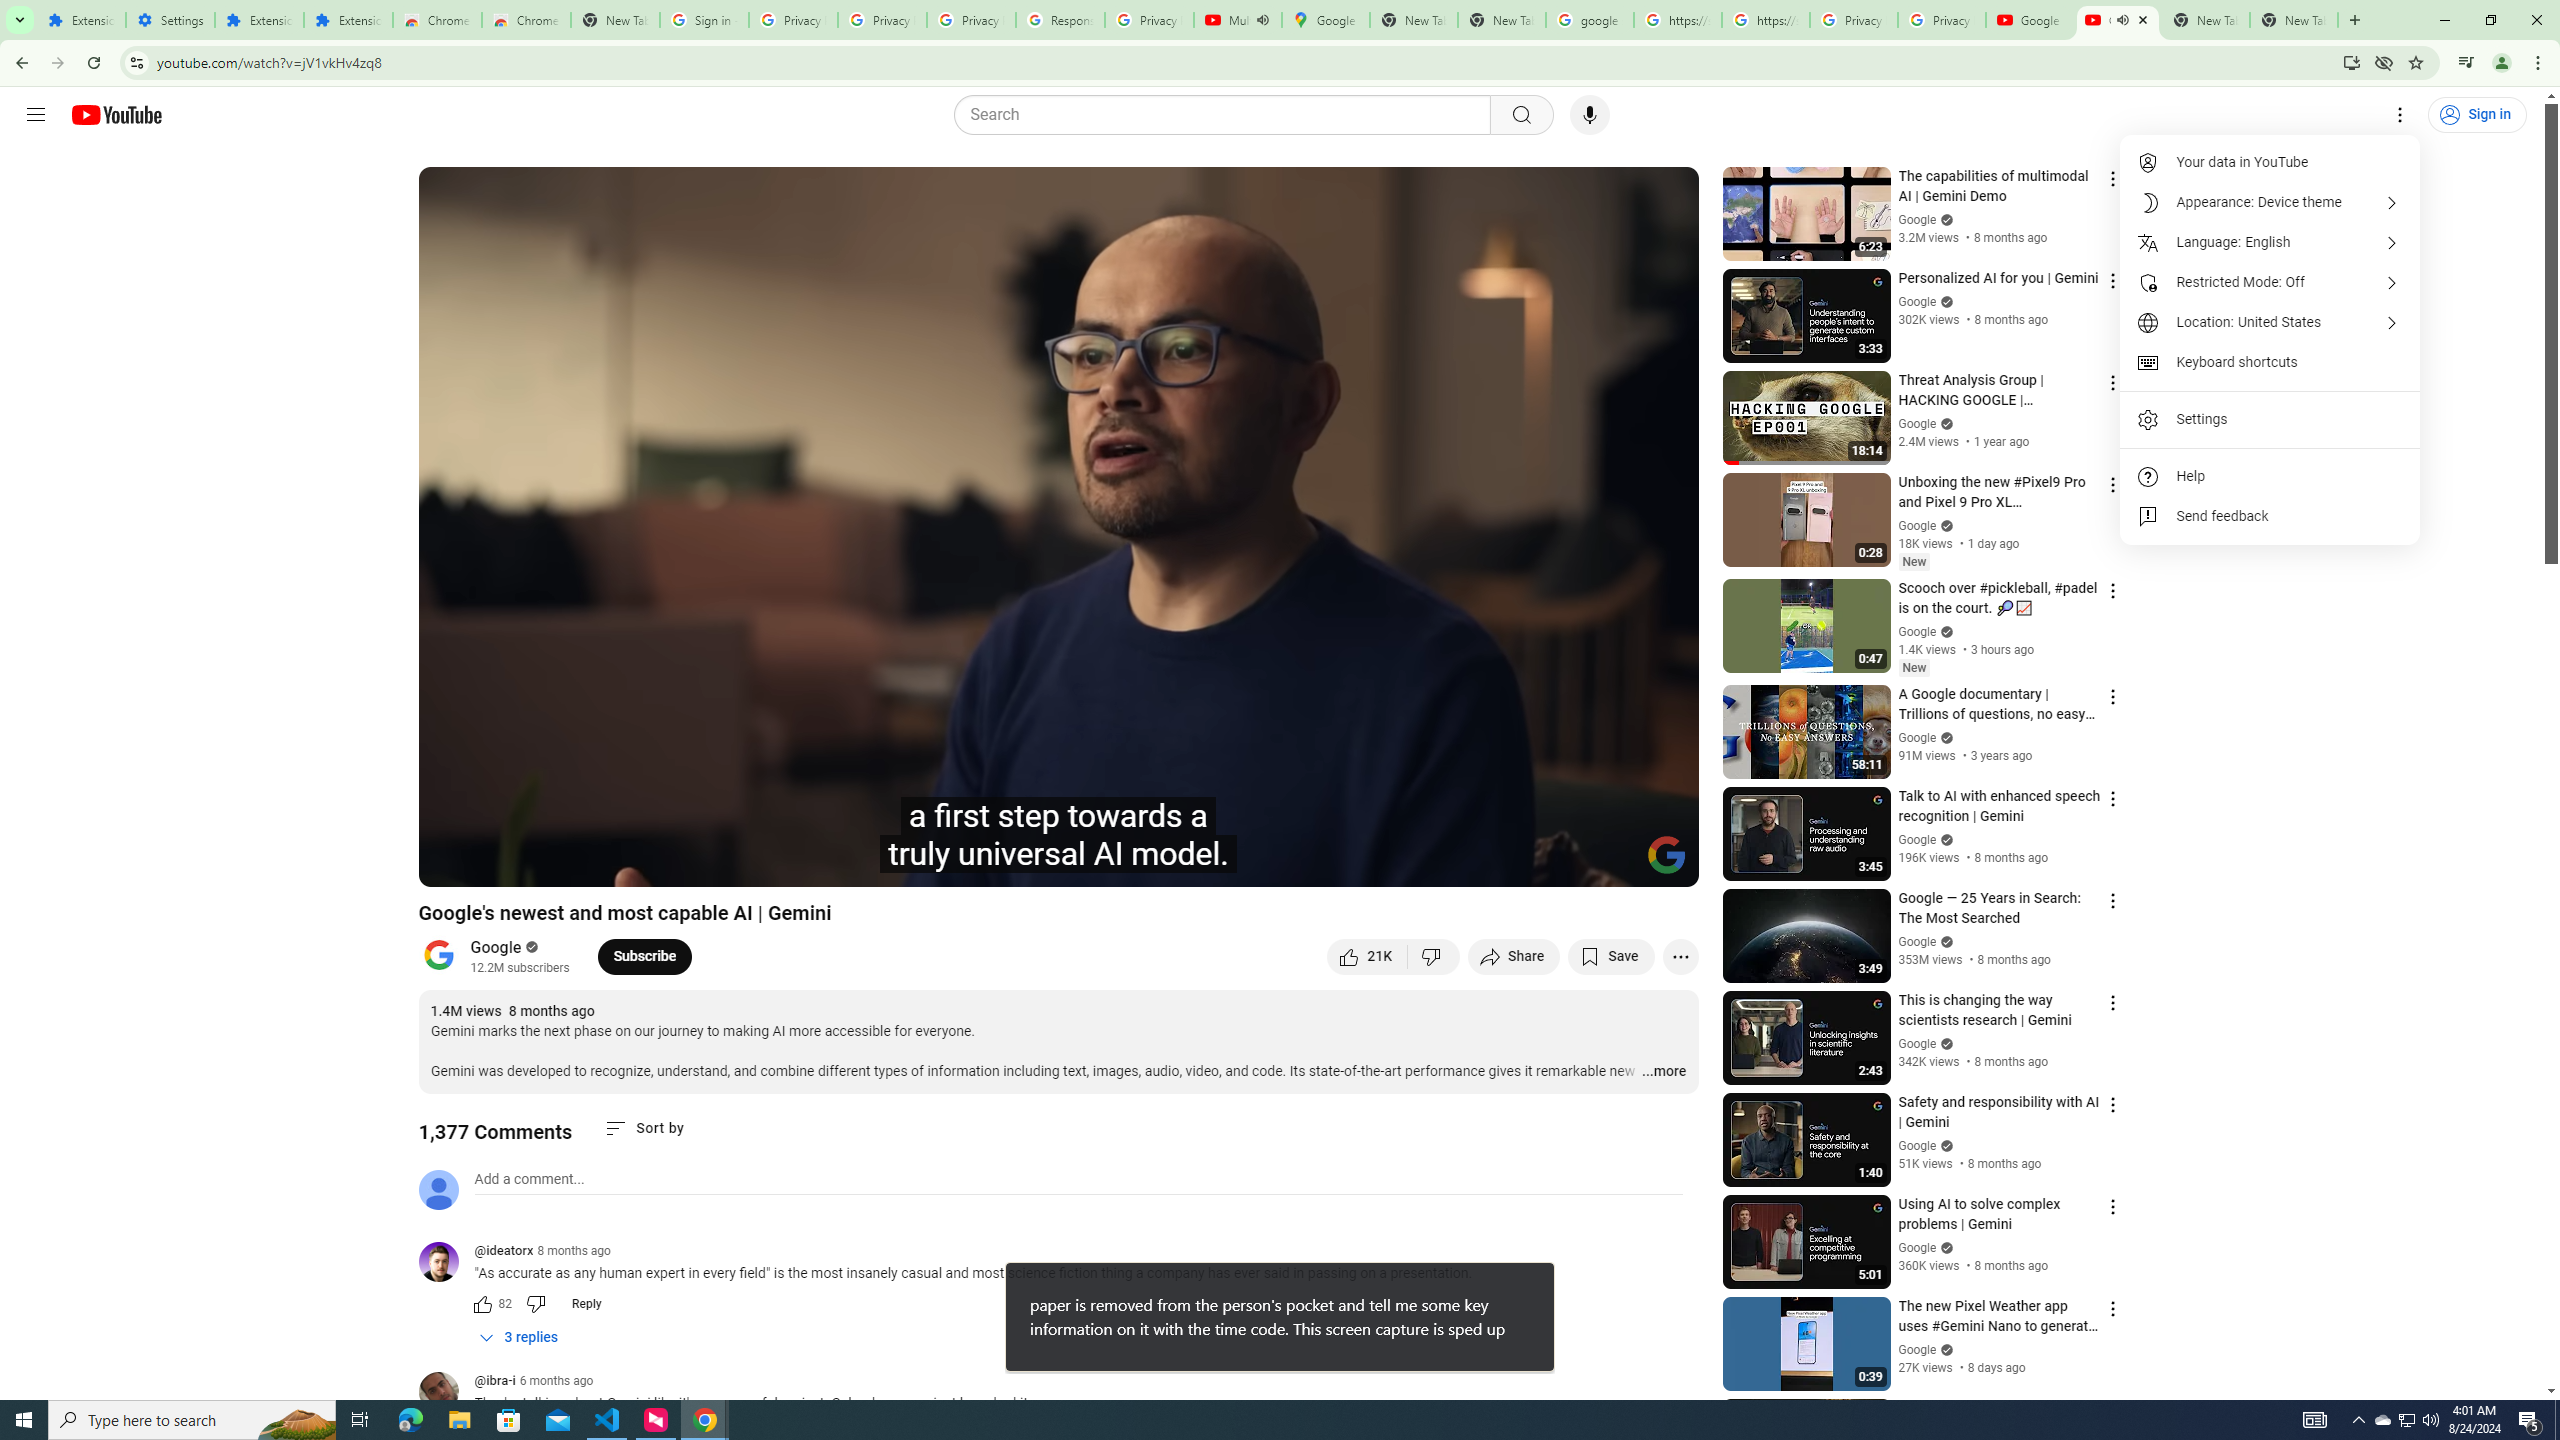  What do you see at coordinates (500, 863) in the screenshot?
I see `Next (SHIFT+n)` at bounding box center [500, 863].